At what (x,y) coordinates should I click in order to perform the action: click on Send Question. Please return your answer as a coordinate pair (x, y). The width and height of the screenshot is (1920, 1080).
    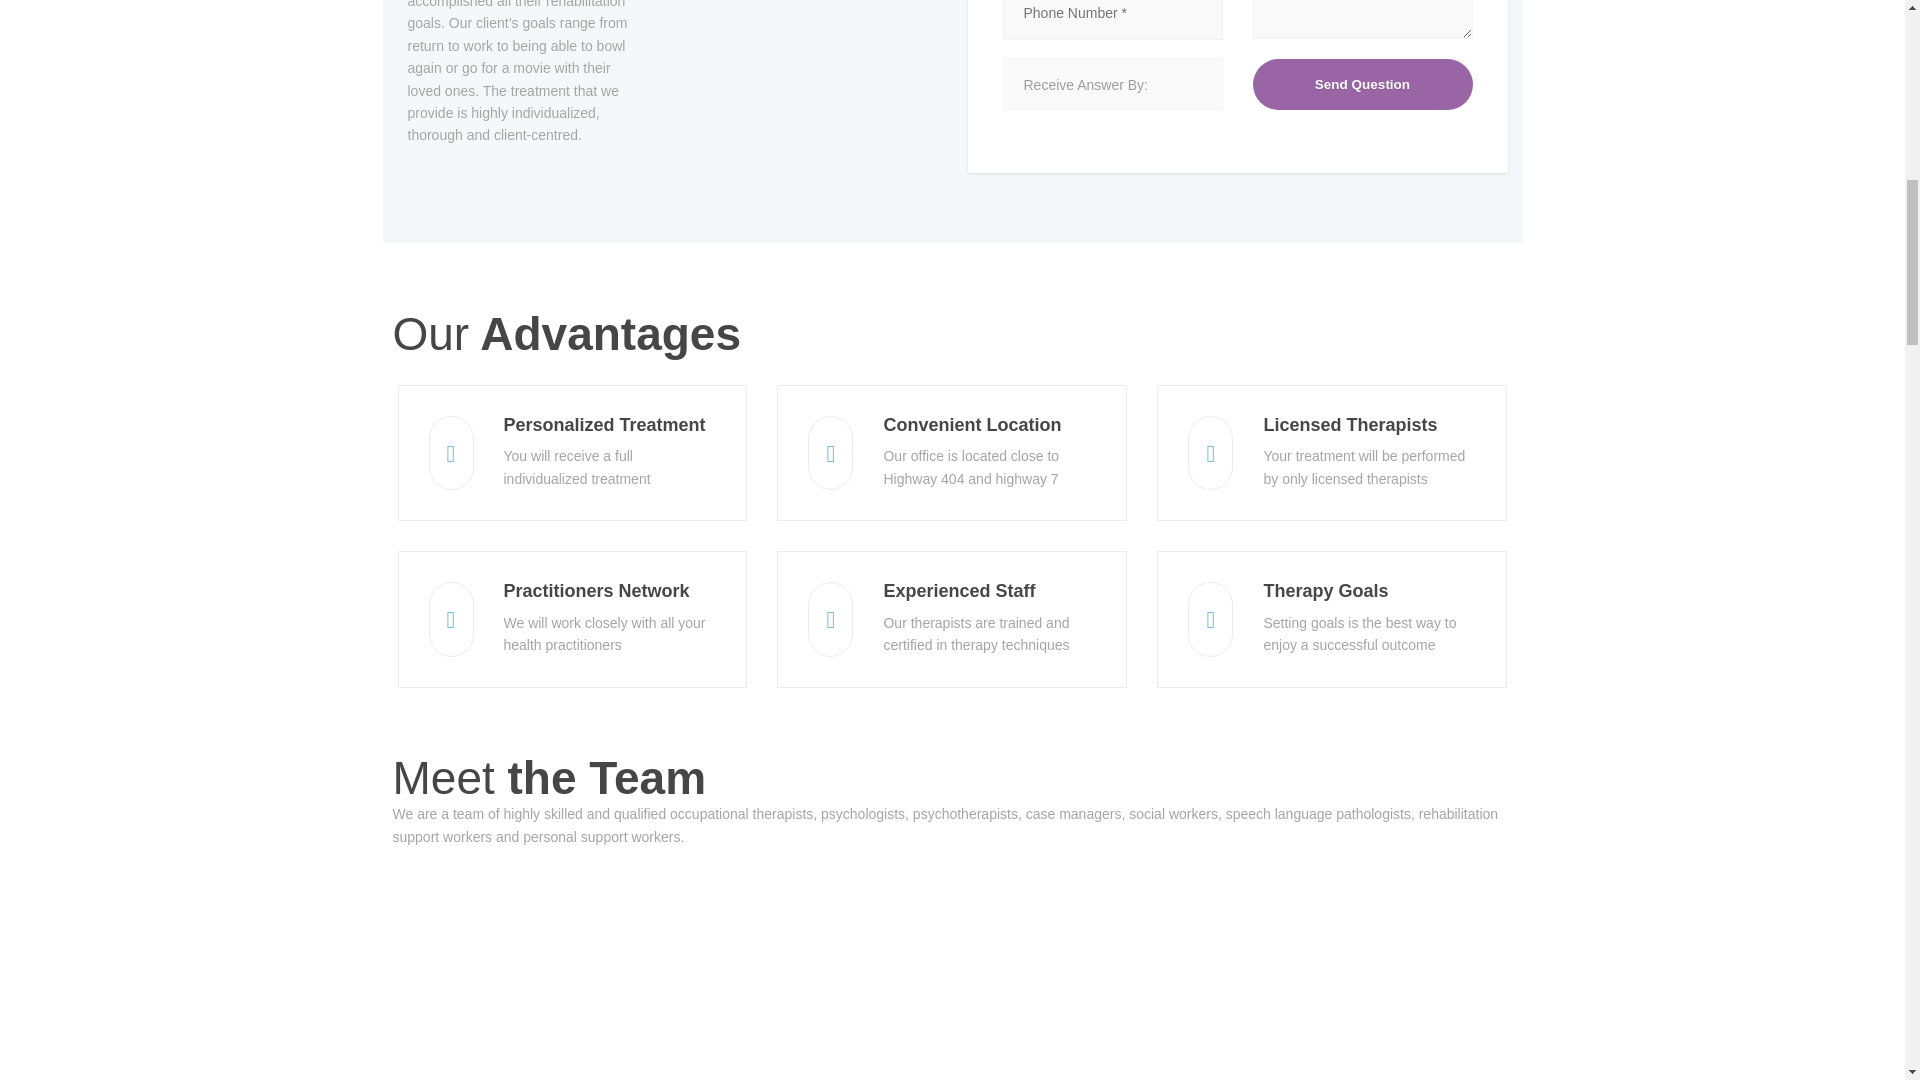
    Looking at the image, I should click on (1362, 85).